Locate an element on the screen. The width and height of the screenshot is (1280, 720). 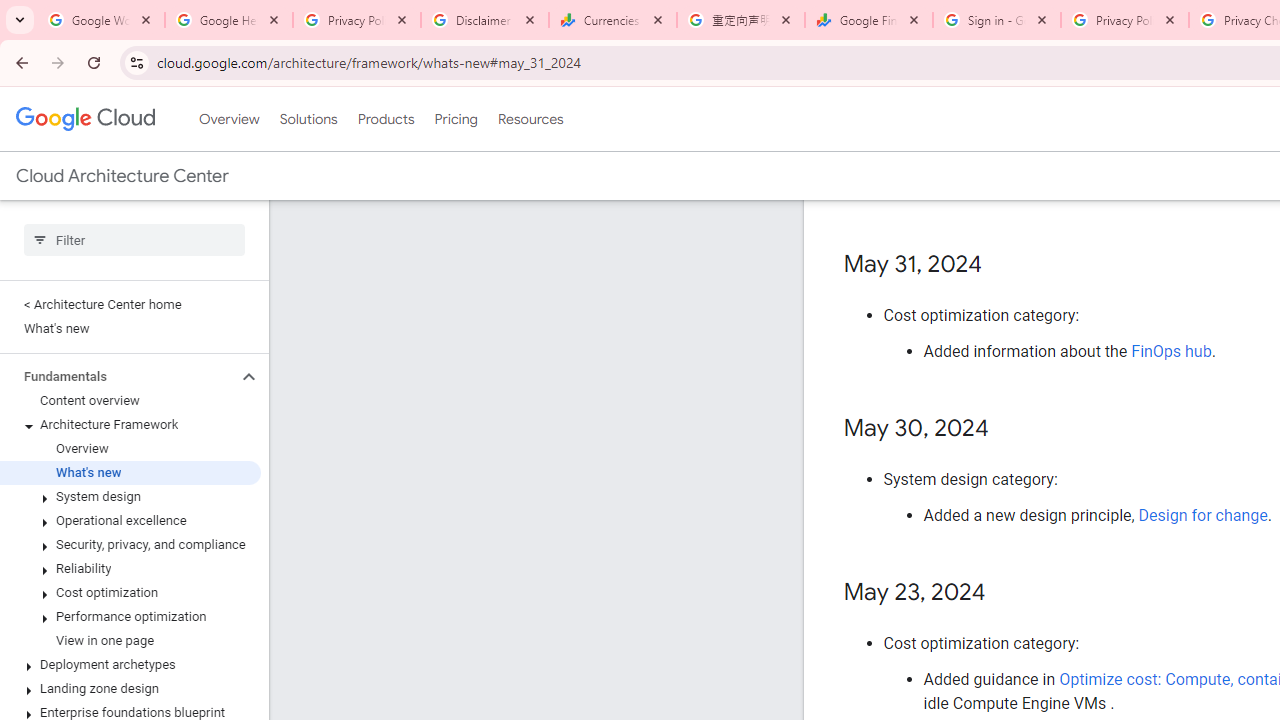
Cloud Architecture Center is located at coordinates (122, 176).